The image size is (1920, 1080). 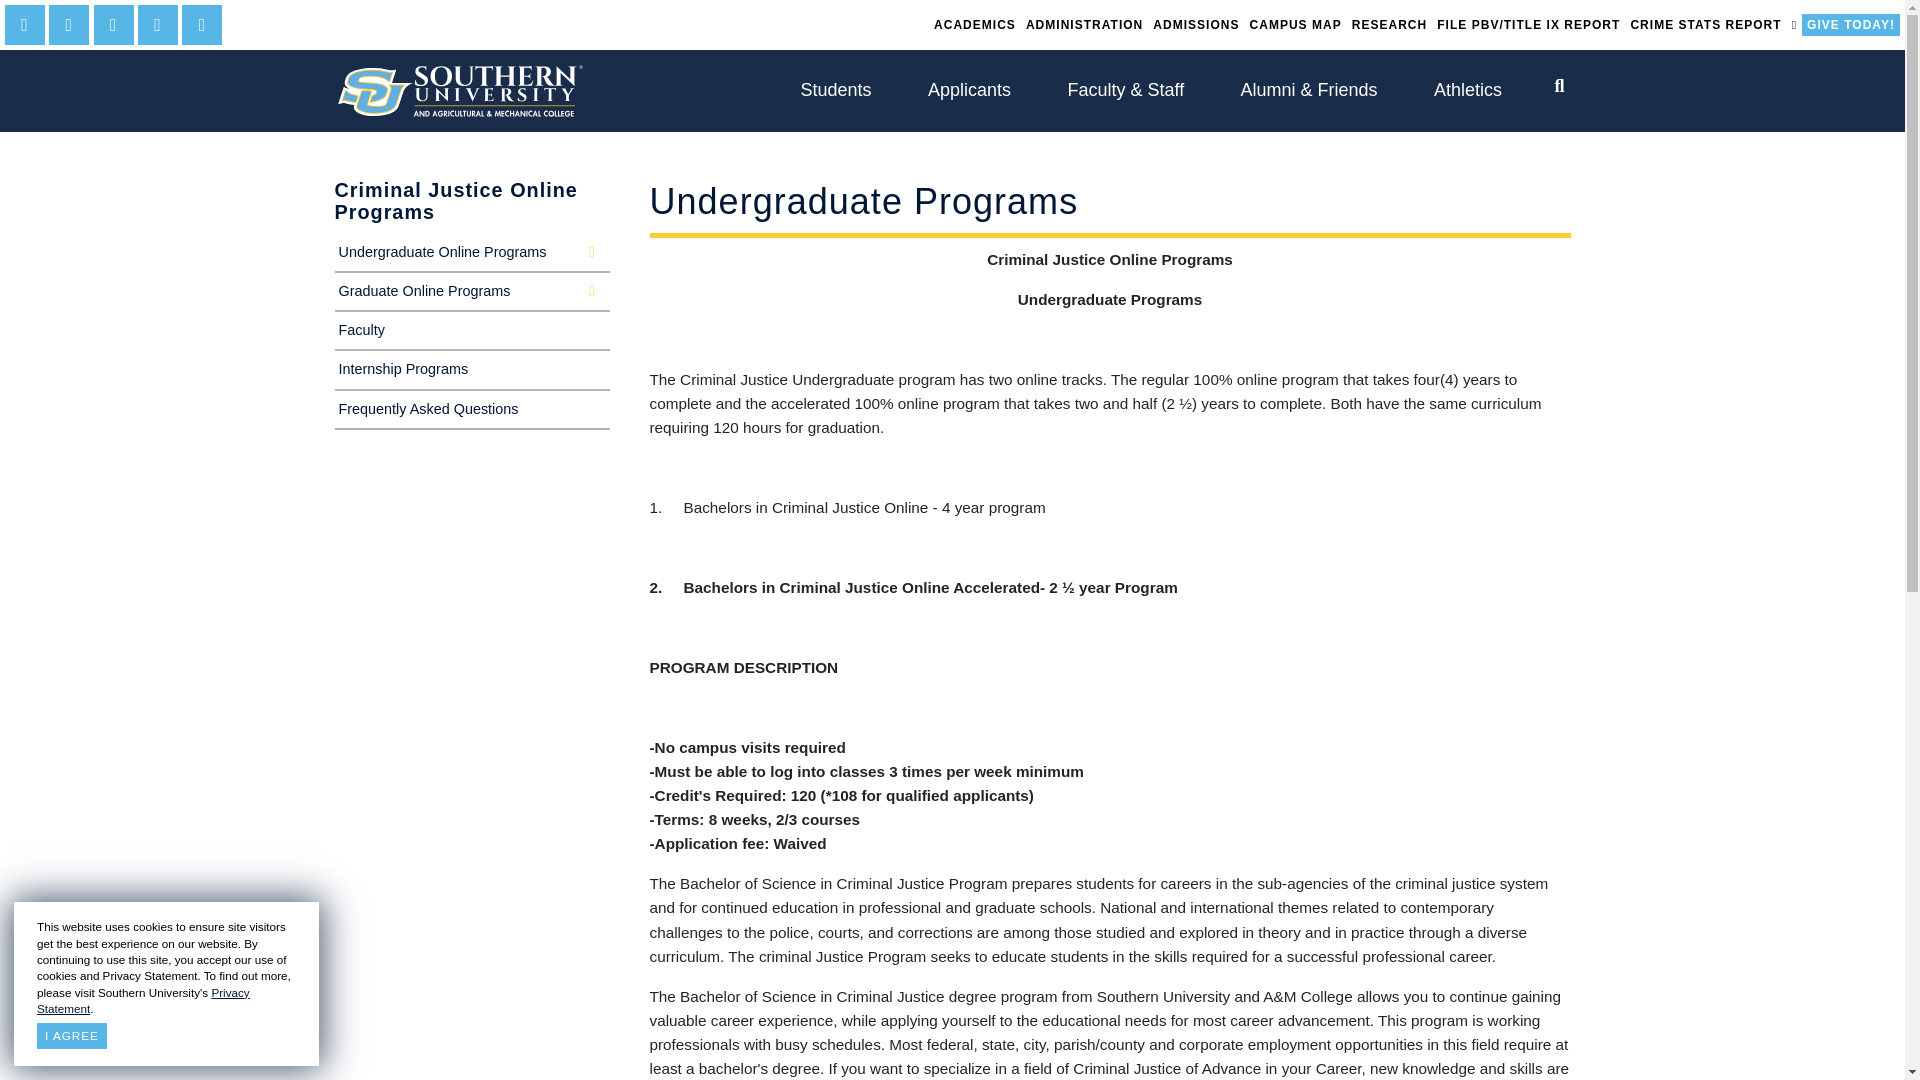 I want to click on ACADEMICS, so click(x=975, y=24).